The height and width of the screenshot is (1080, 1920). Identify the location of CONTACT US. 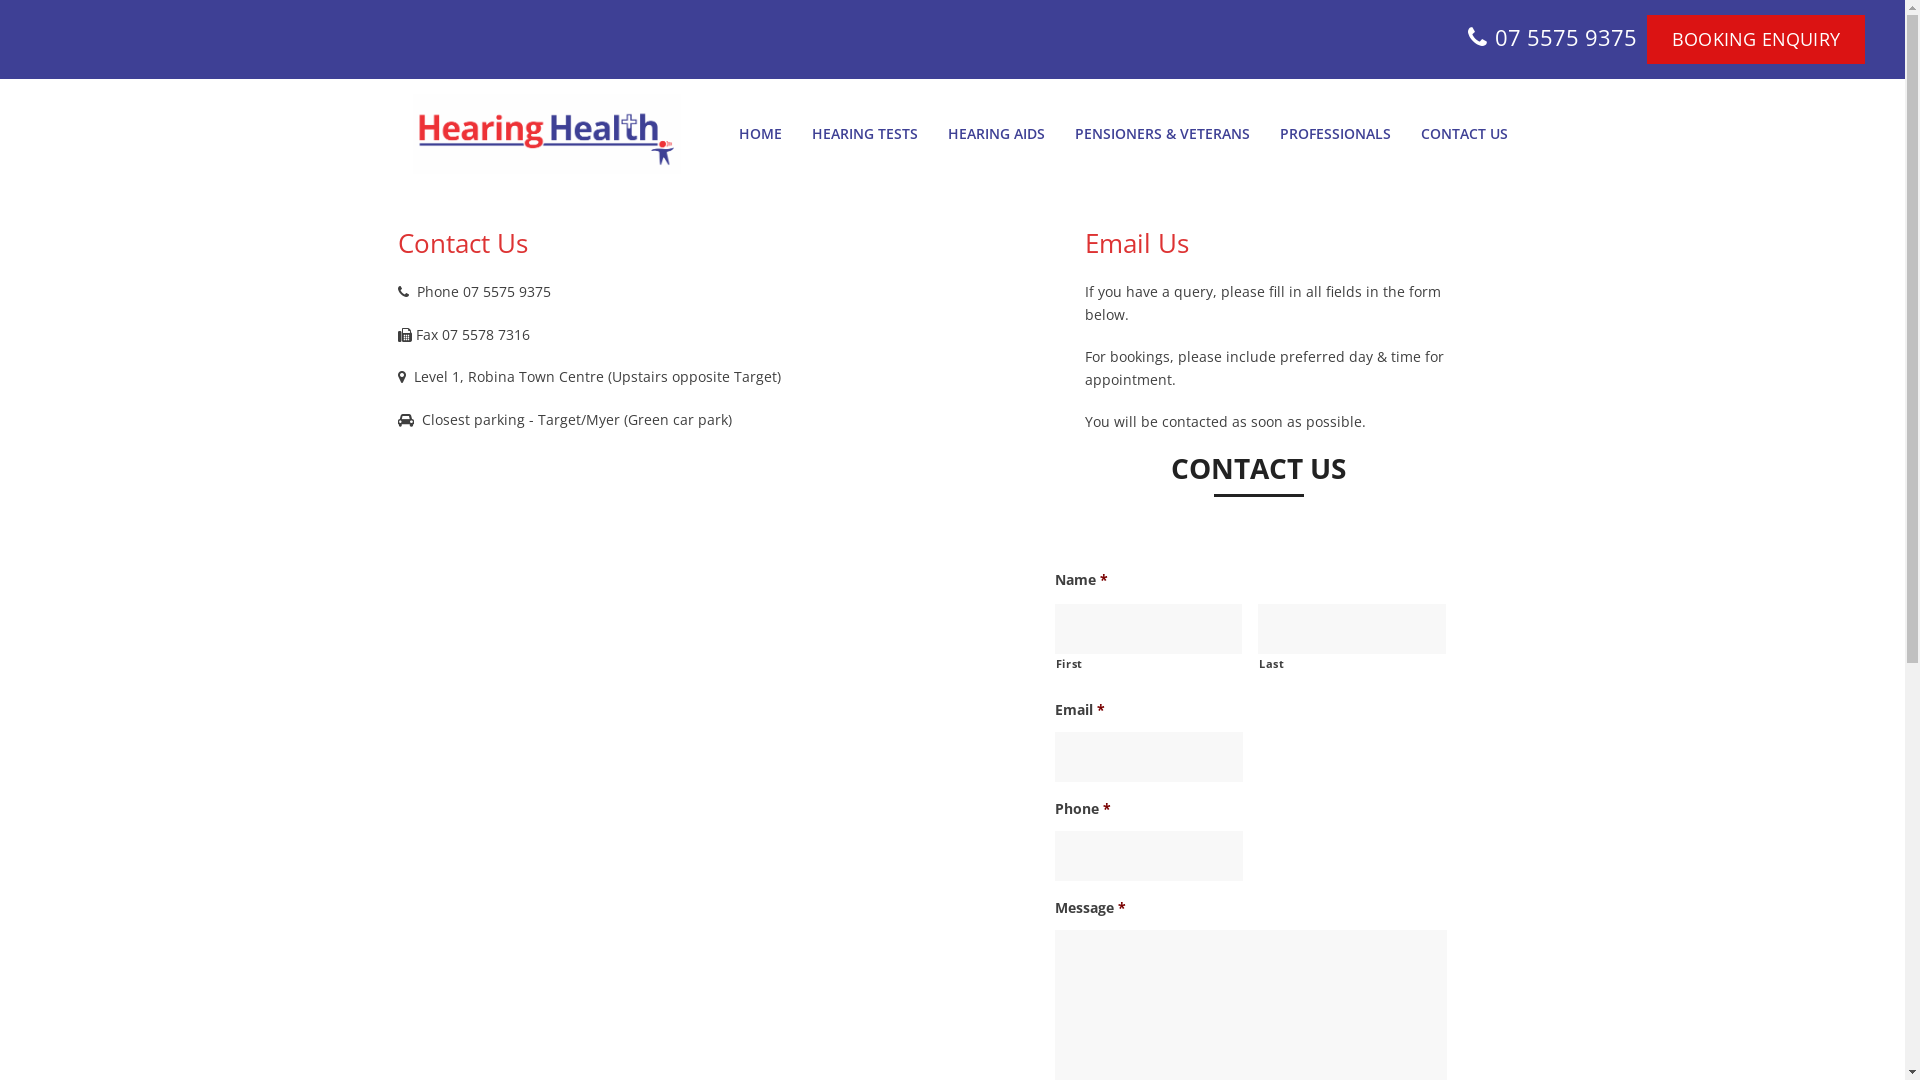
(1464, 134).